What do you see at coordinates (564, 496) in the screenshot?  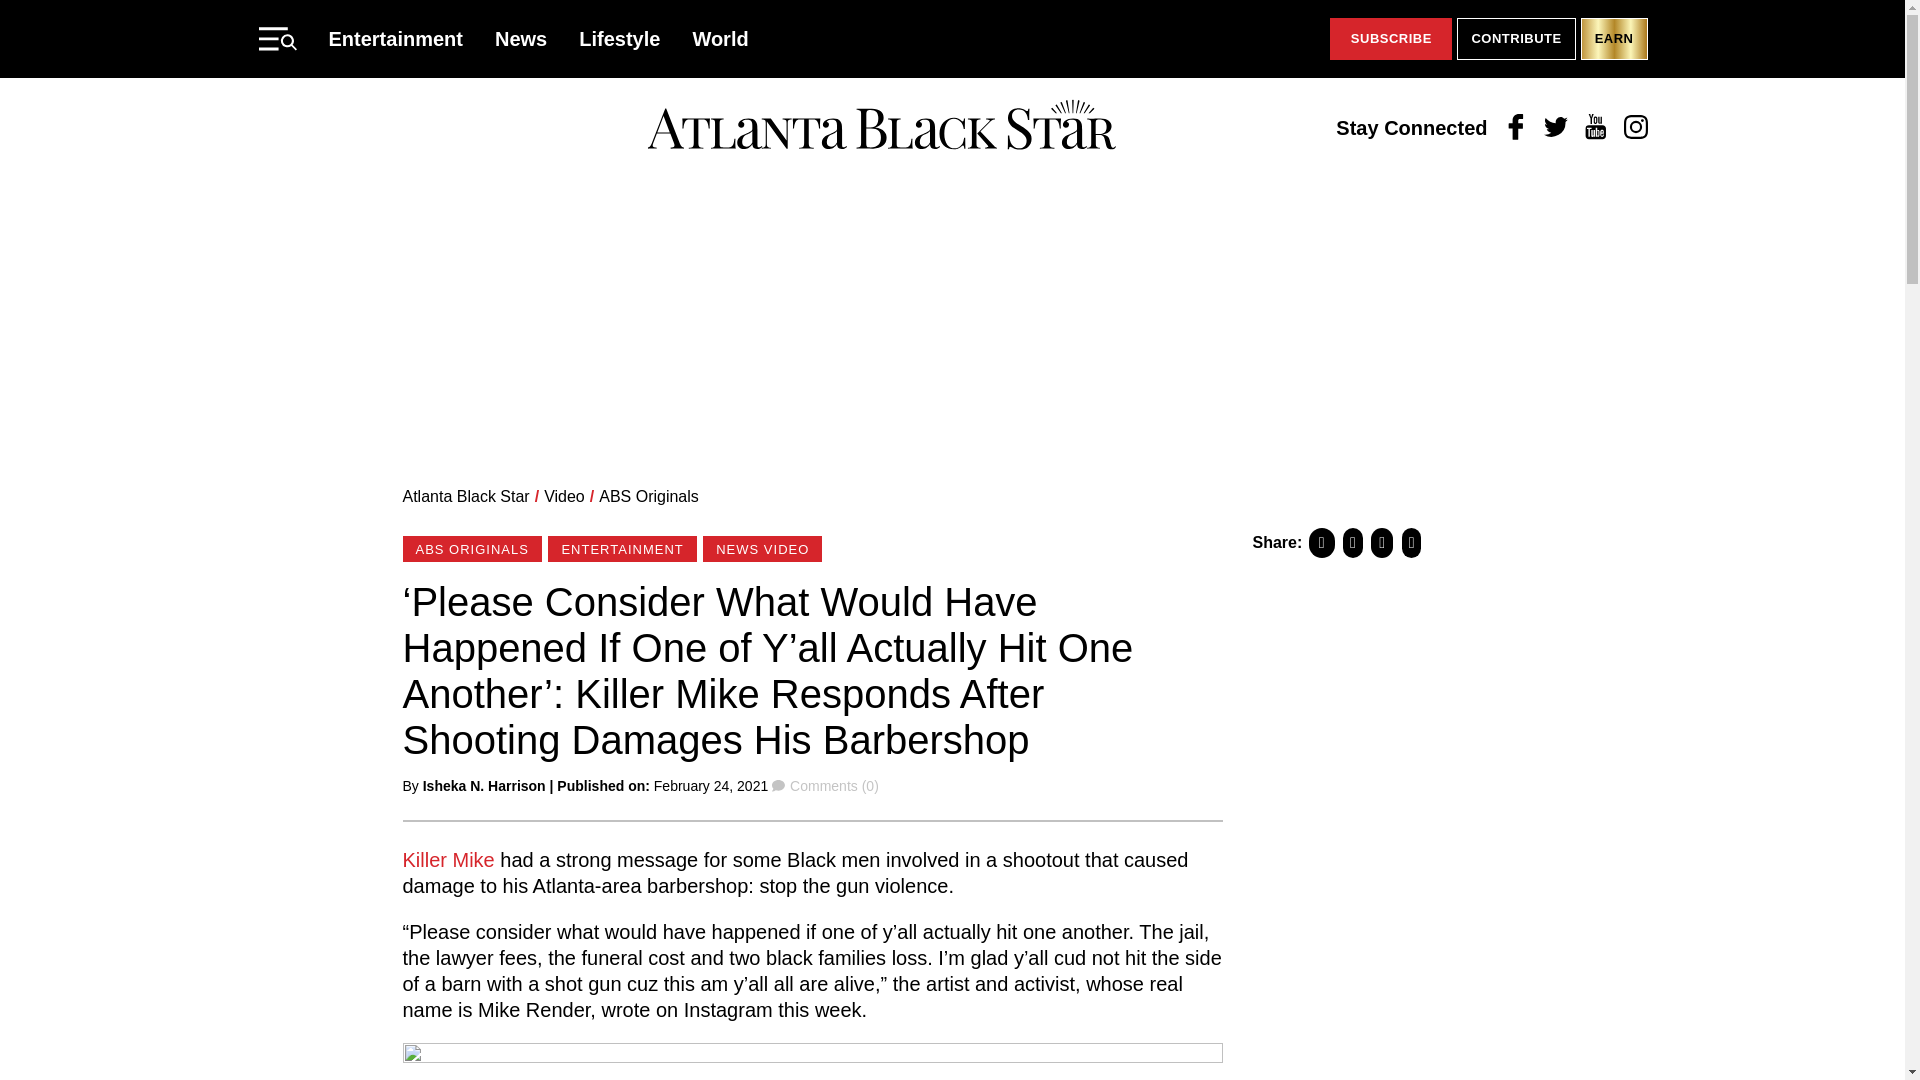 I see `Go to the Video Category archives.` at bounding box center [564, 496].